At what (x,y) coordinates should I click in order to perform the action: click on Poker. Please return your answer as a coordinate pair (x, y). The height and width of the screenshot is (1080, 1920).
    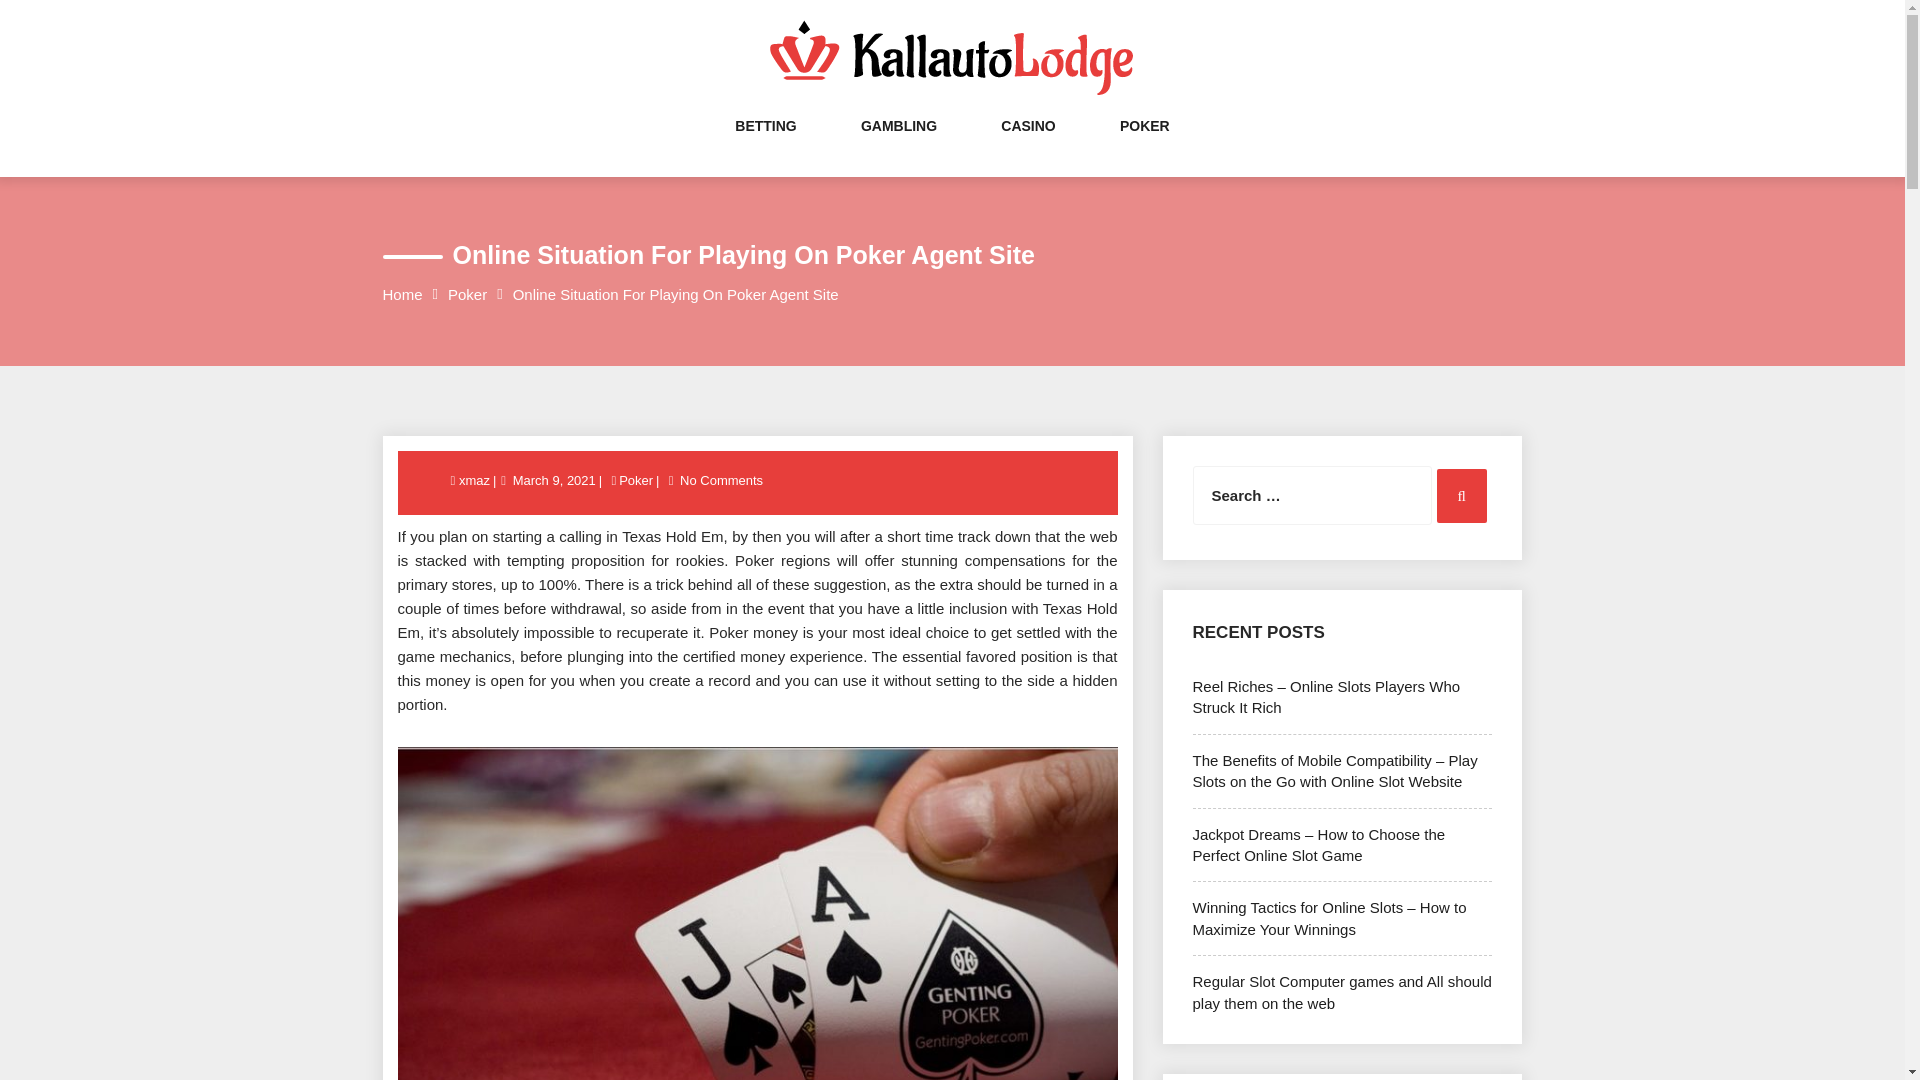
    Looking at the image, I should click on (636, 480).